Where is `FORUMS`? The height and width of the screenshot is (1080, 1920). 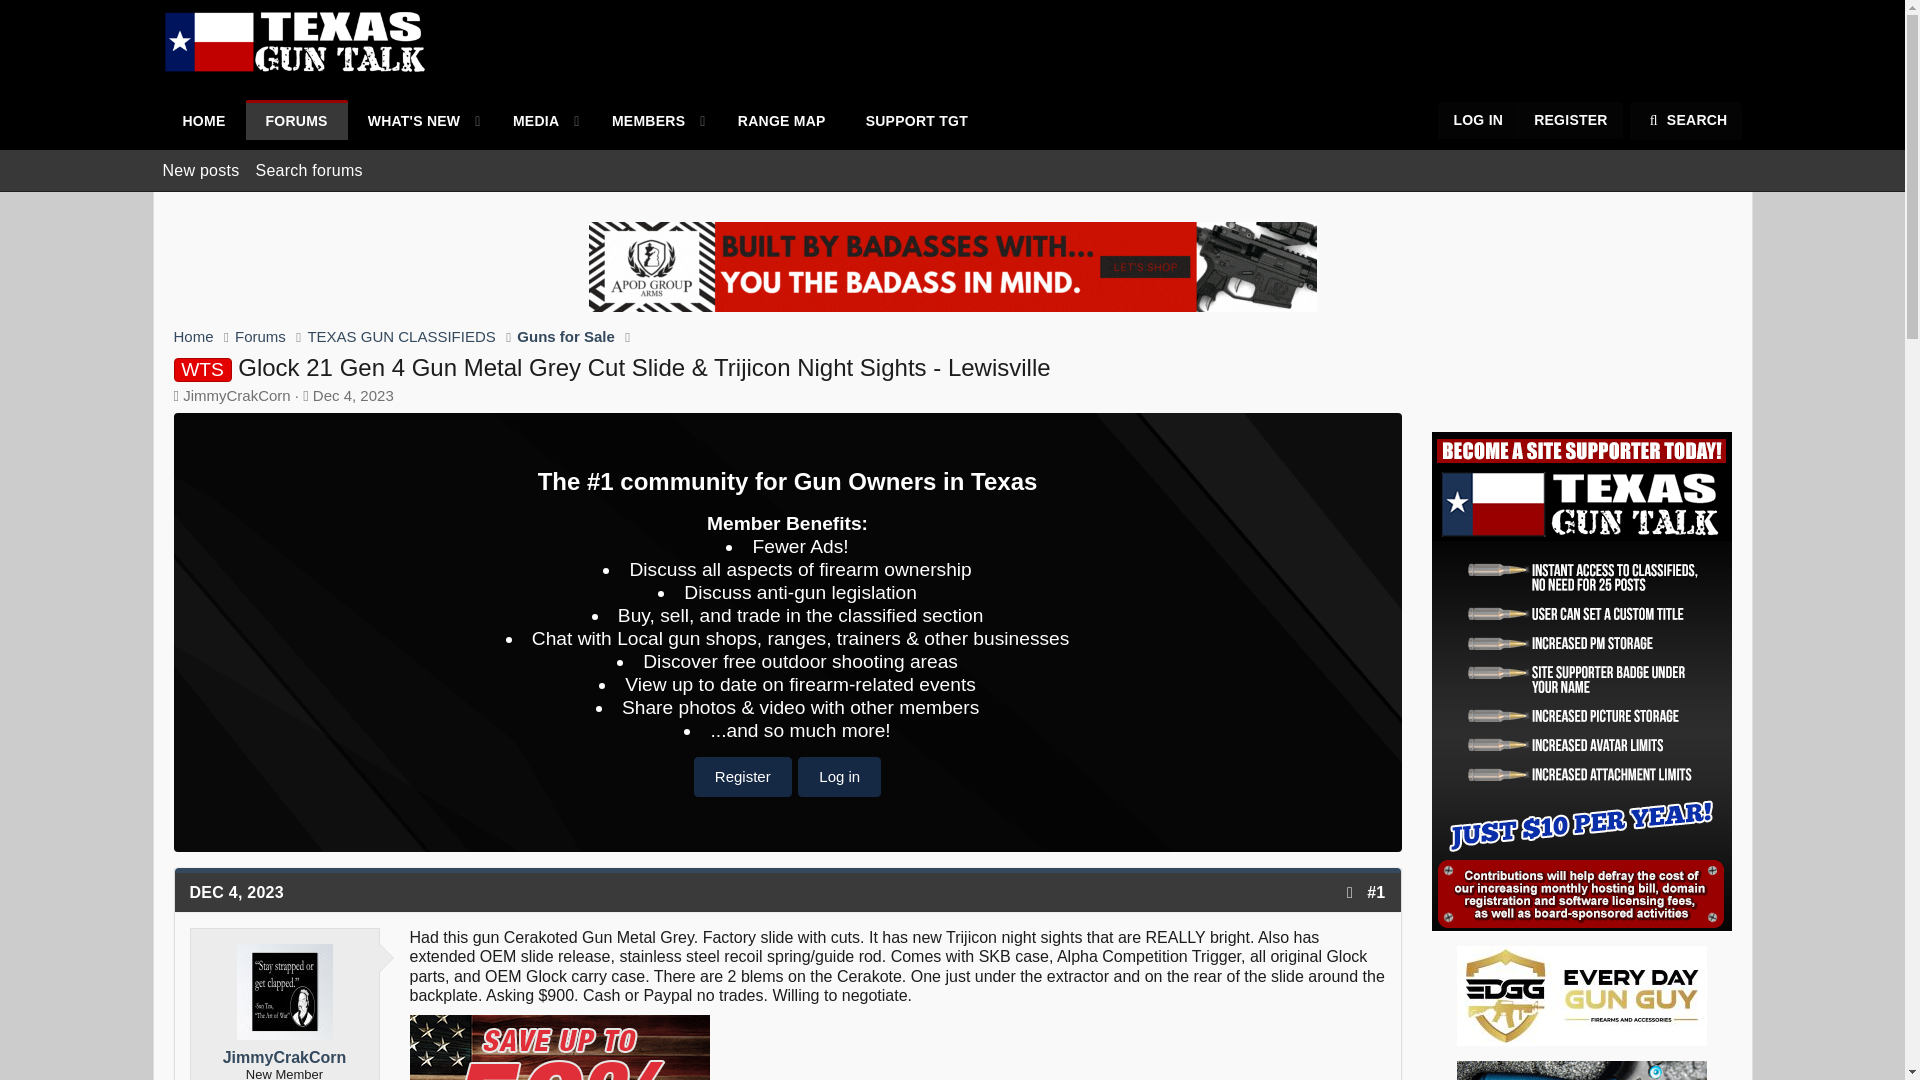 FORUMS is located at coordinates (296, 121).